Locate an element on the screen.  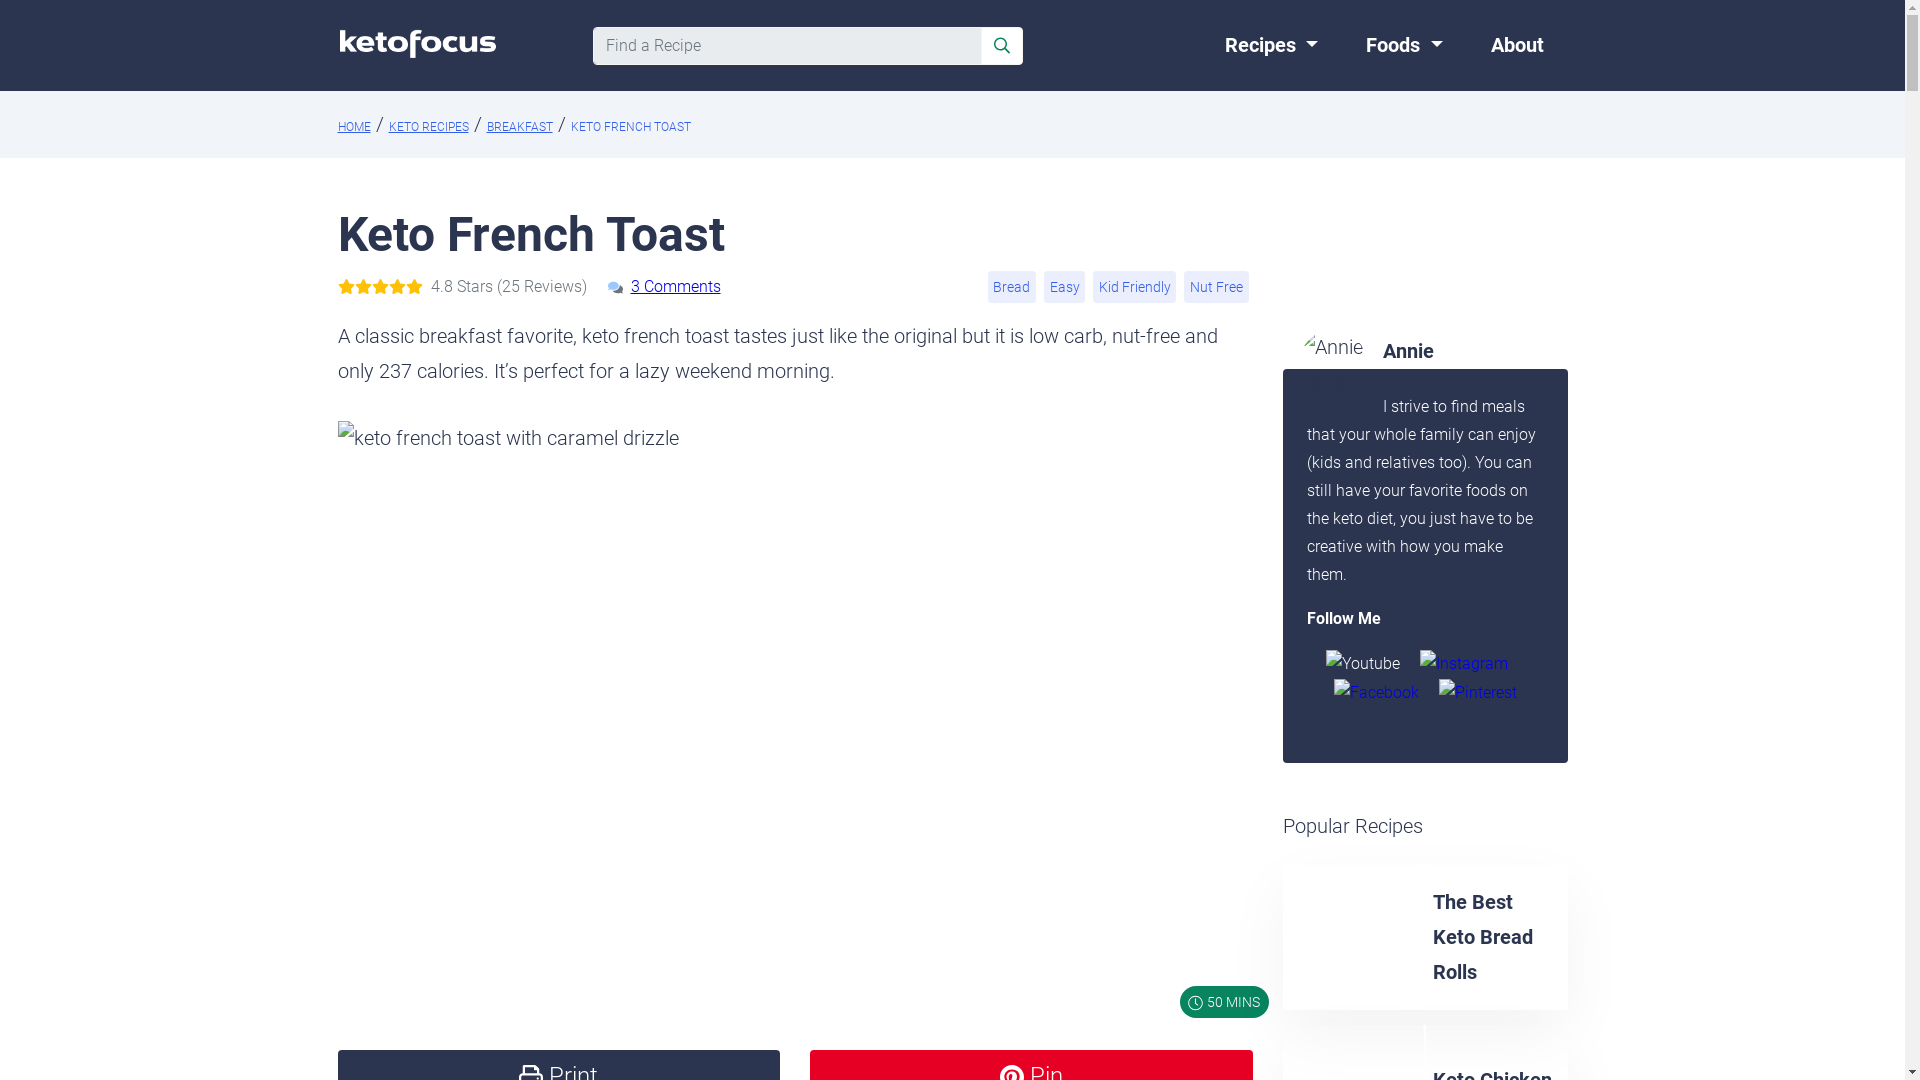
About is located at coordinates (1517, 46).